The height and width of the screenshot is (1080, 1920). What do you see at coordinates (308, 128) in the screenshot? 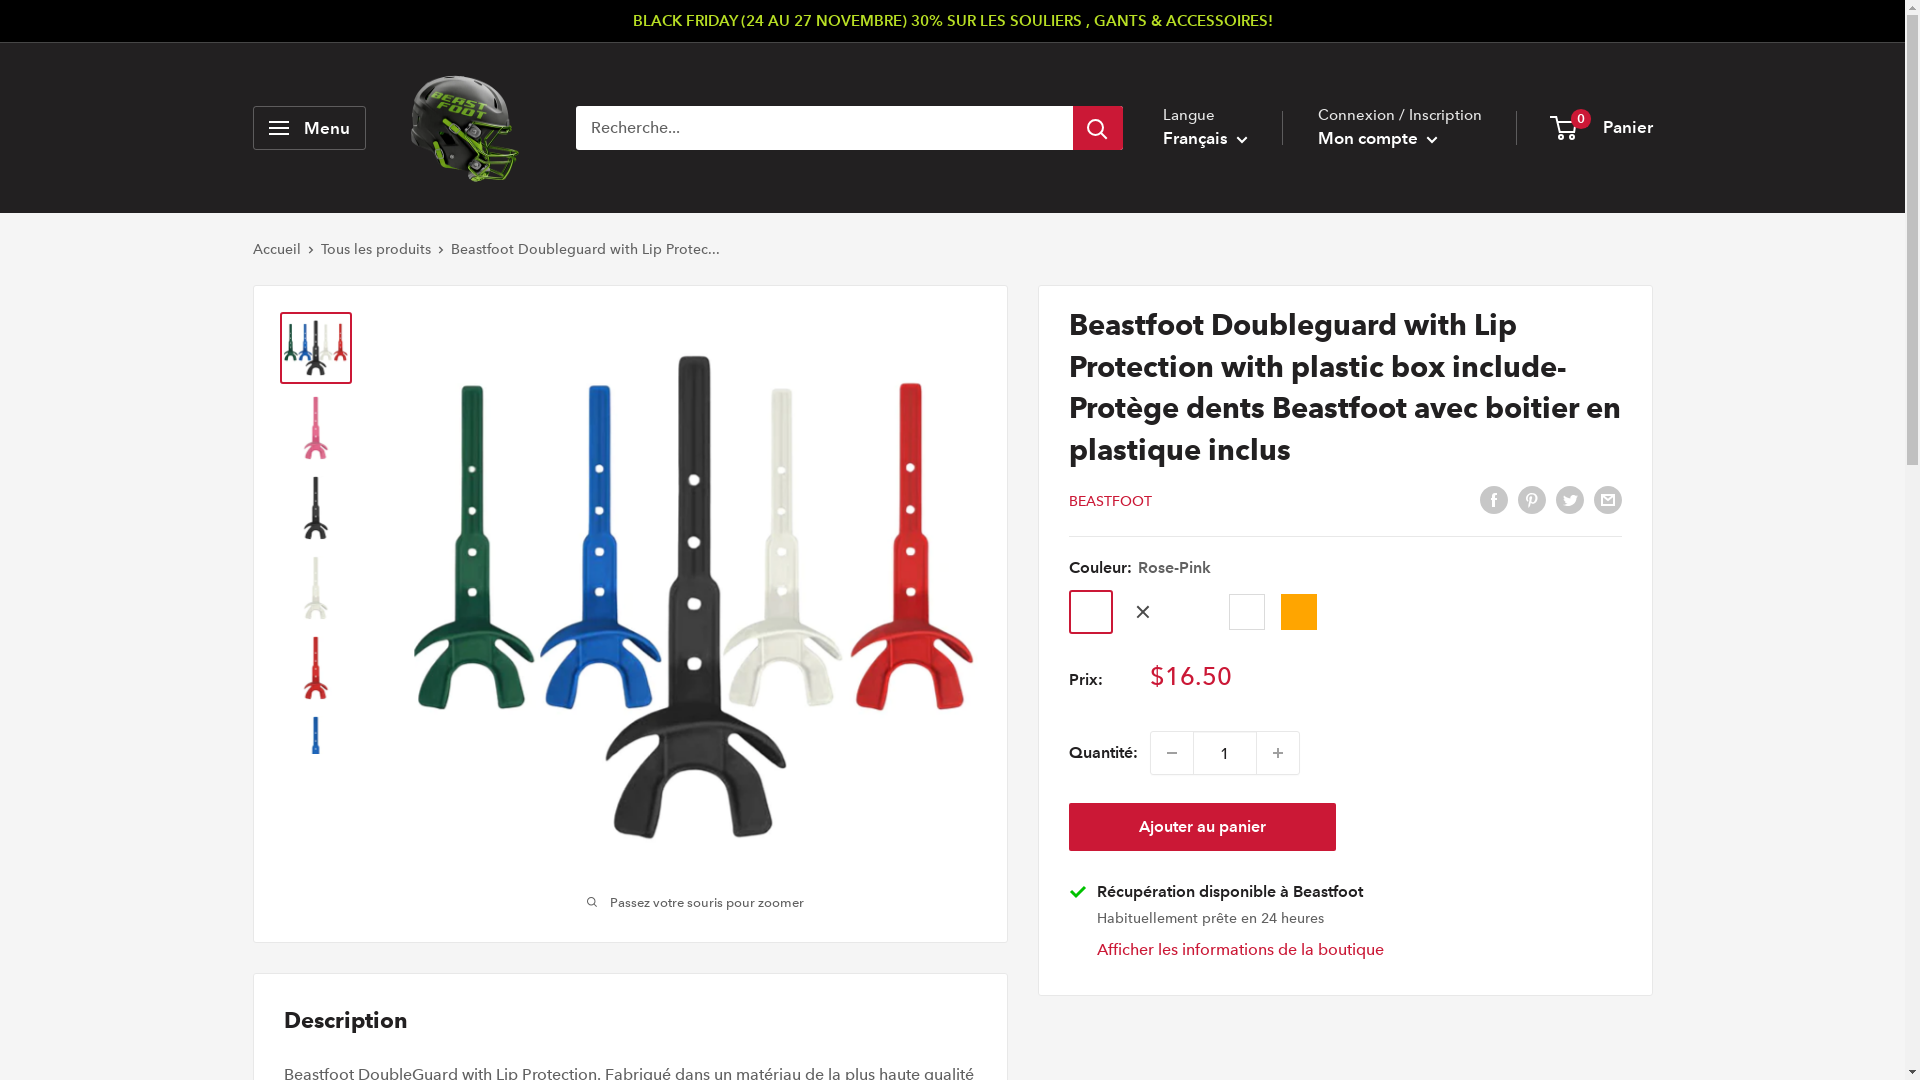
I see `Menu` at bounding box center [308, 128].